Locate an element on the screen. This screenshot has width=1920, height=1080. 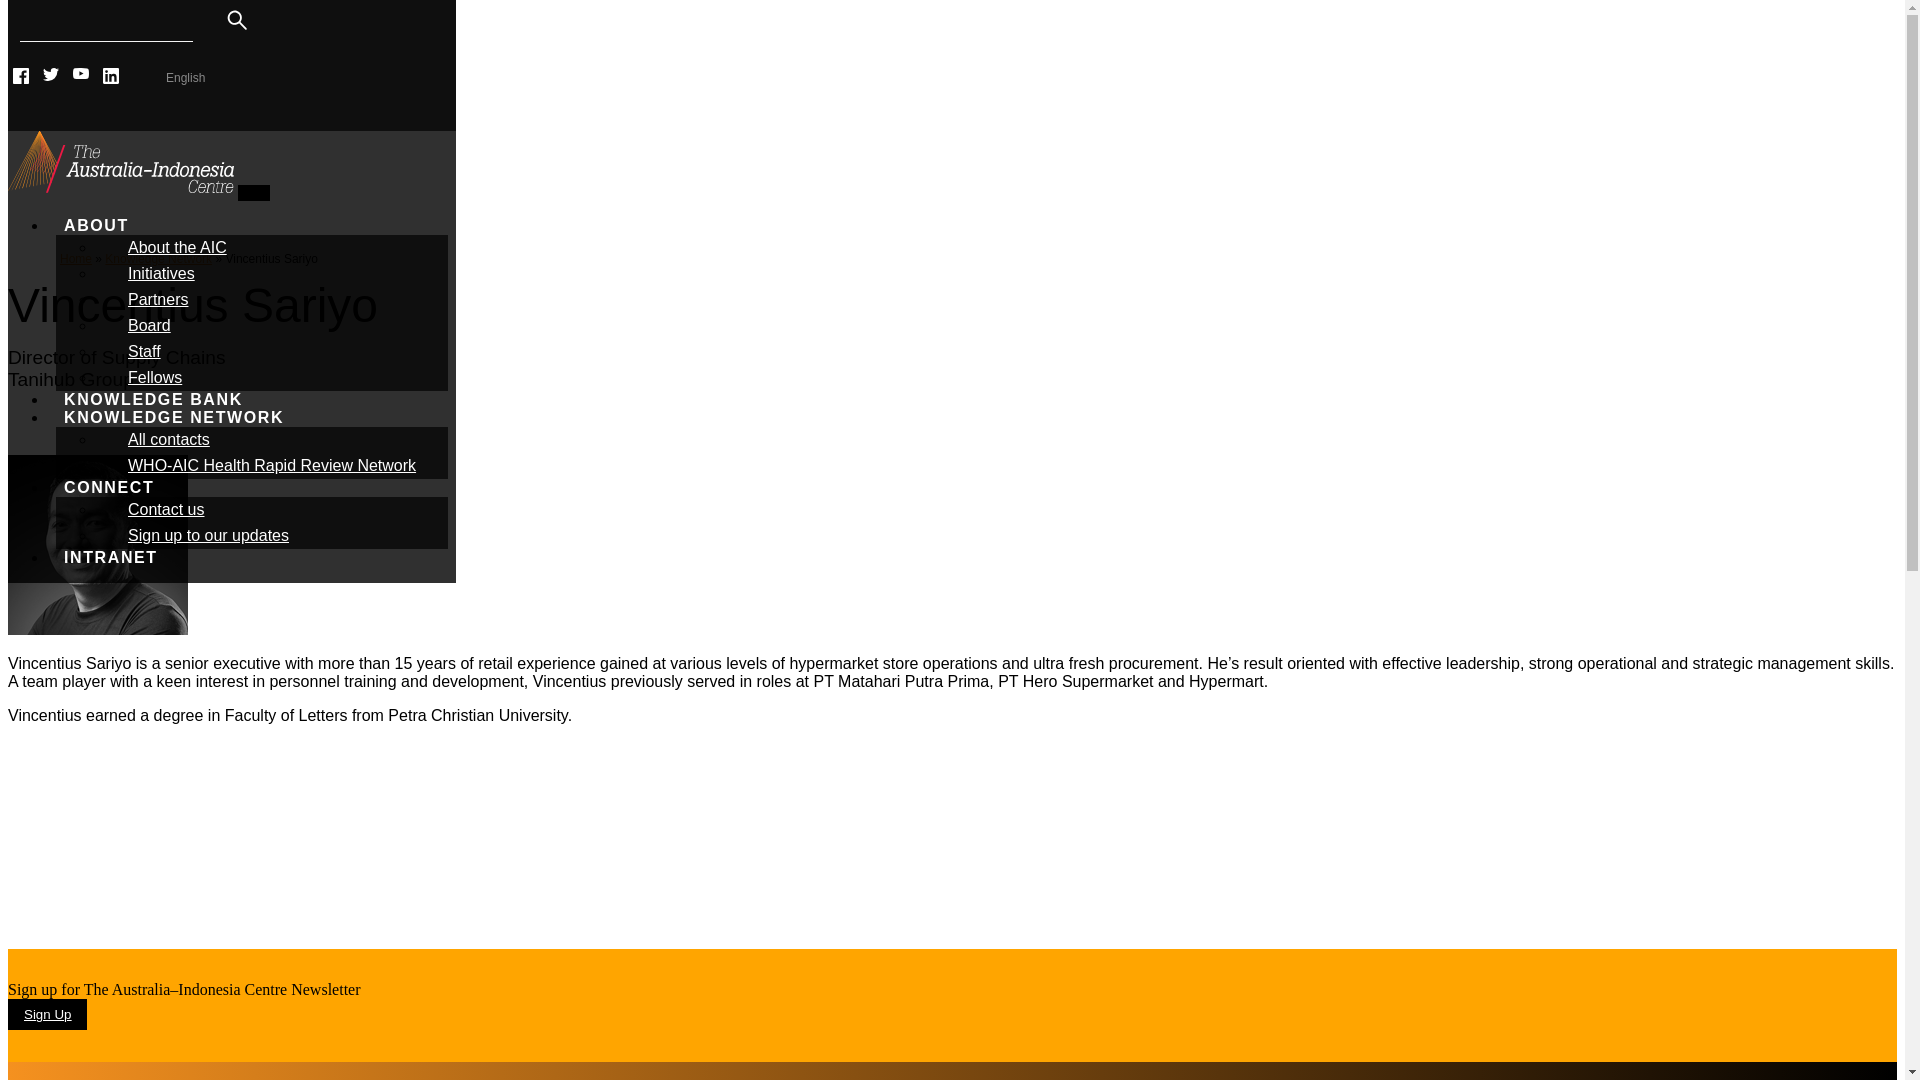
Sign up to our updates is located at coordinates (295, 535).